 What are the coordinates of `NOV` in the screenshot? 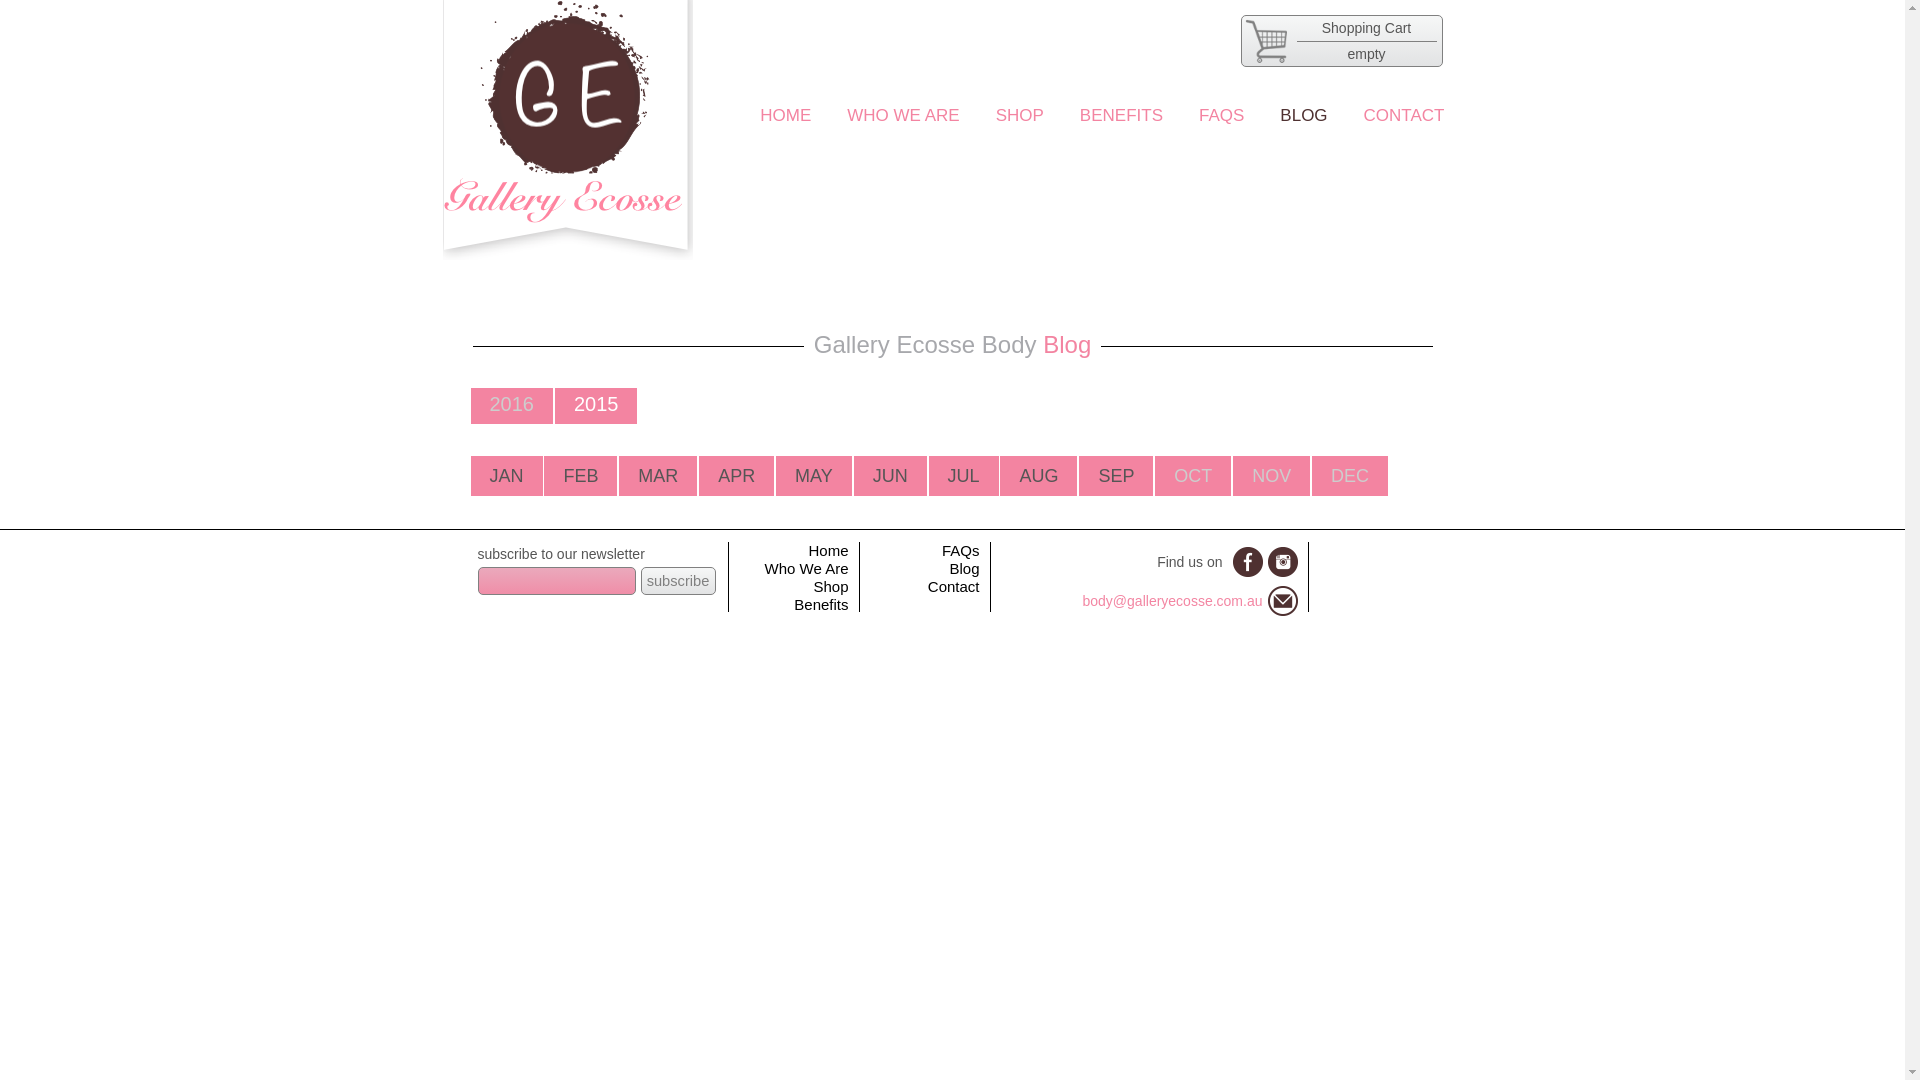 It's located at (1272, 476).